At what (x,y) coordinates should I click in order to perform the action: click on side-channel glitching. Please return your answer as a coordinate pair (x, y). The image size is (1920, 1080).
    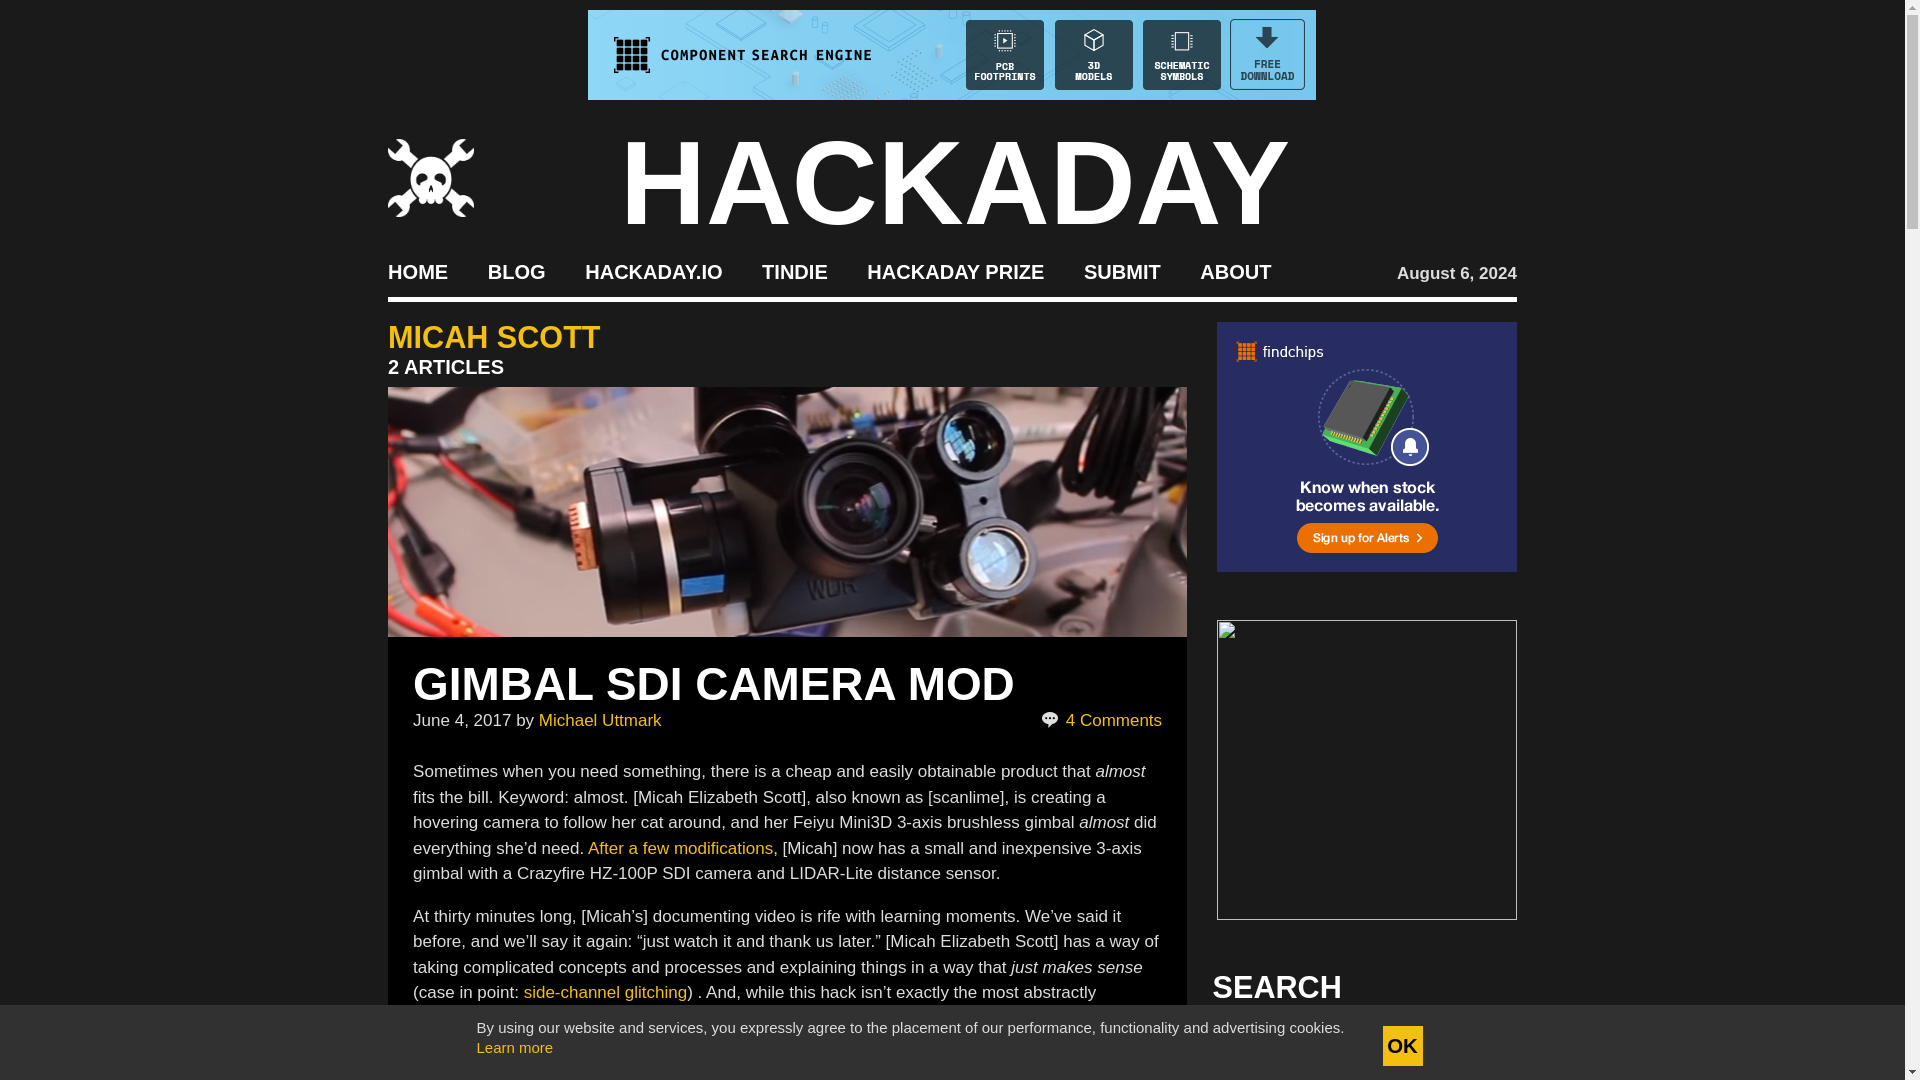
    Looking at the image, I should click on (606, 992).